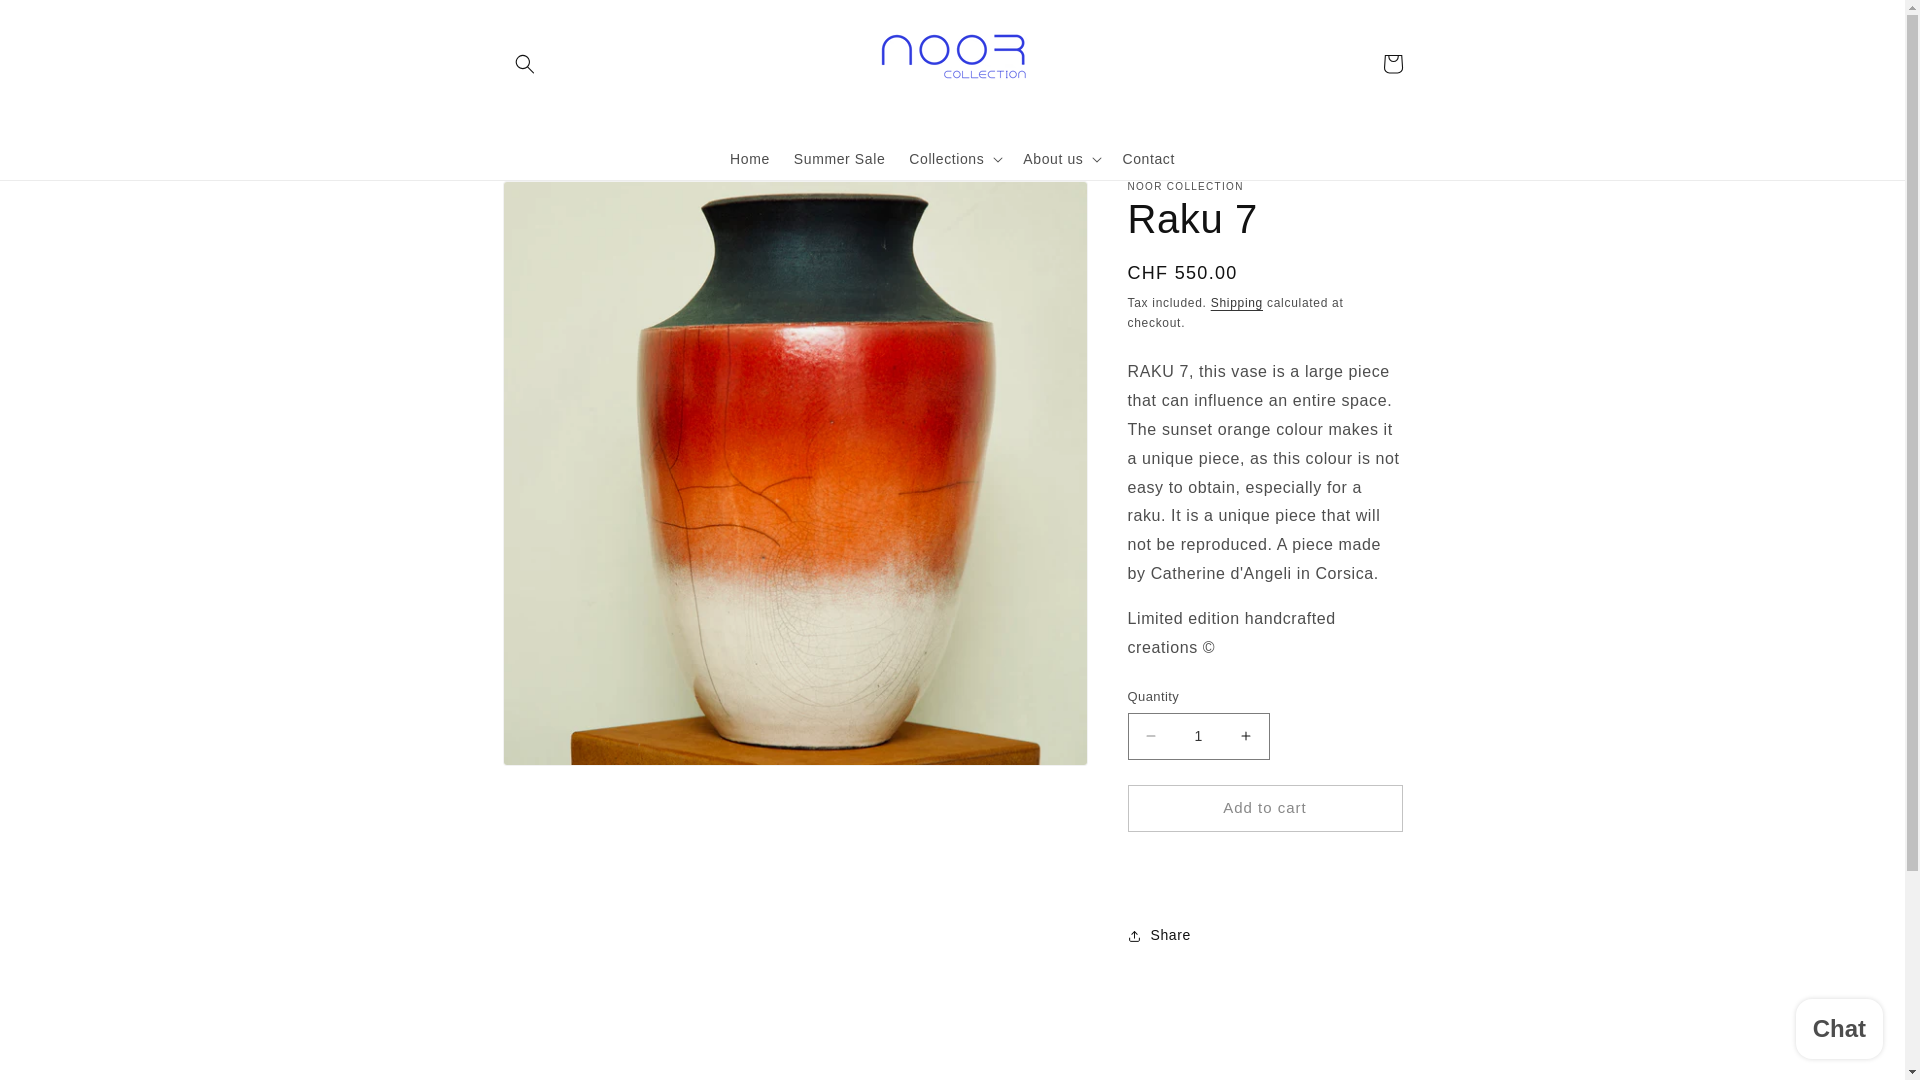 The image size is (1920, 1080). Describe the element at coordinates (1839, 1031) in the screenshot. I see `Shopify online store chat` at that location.